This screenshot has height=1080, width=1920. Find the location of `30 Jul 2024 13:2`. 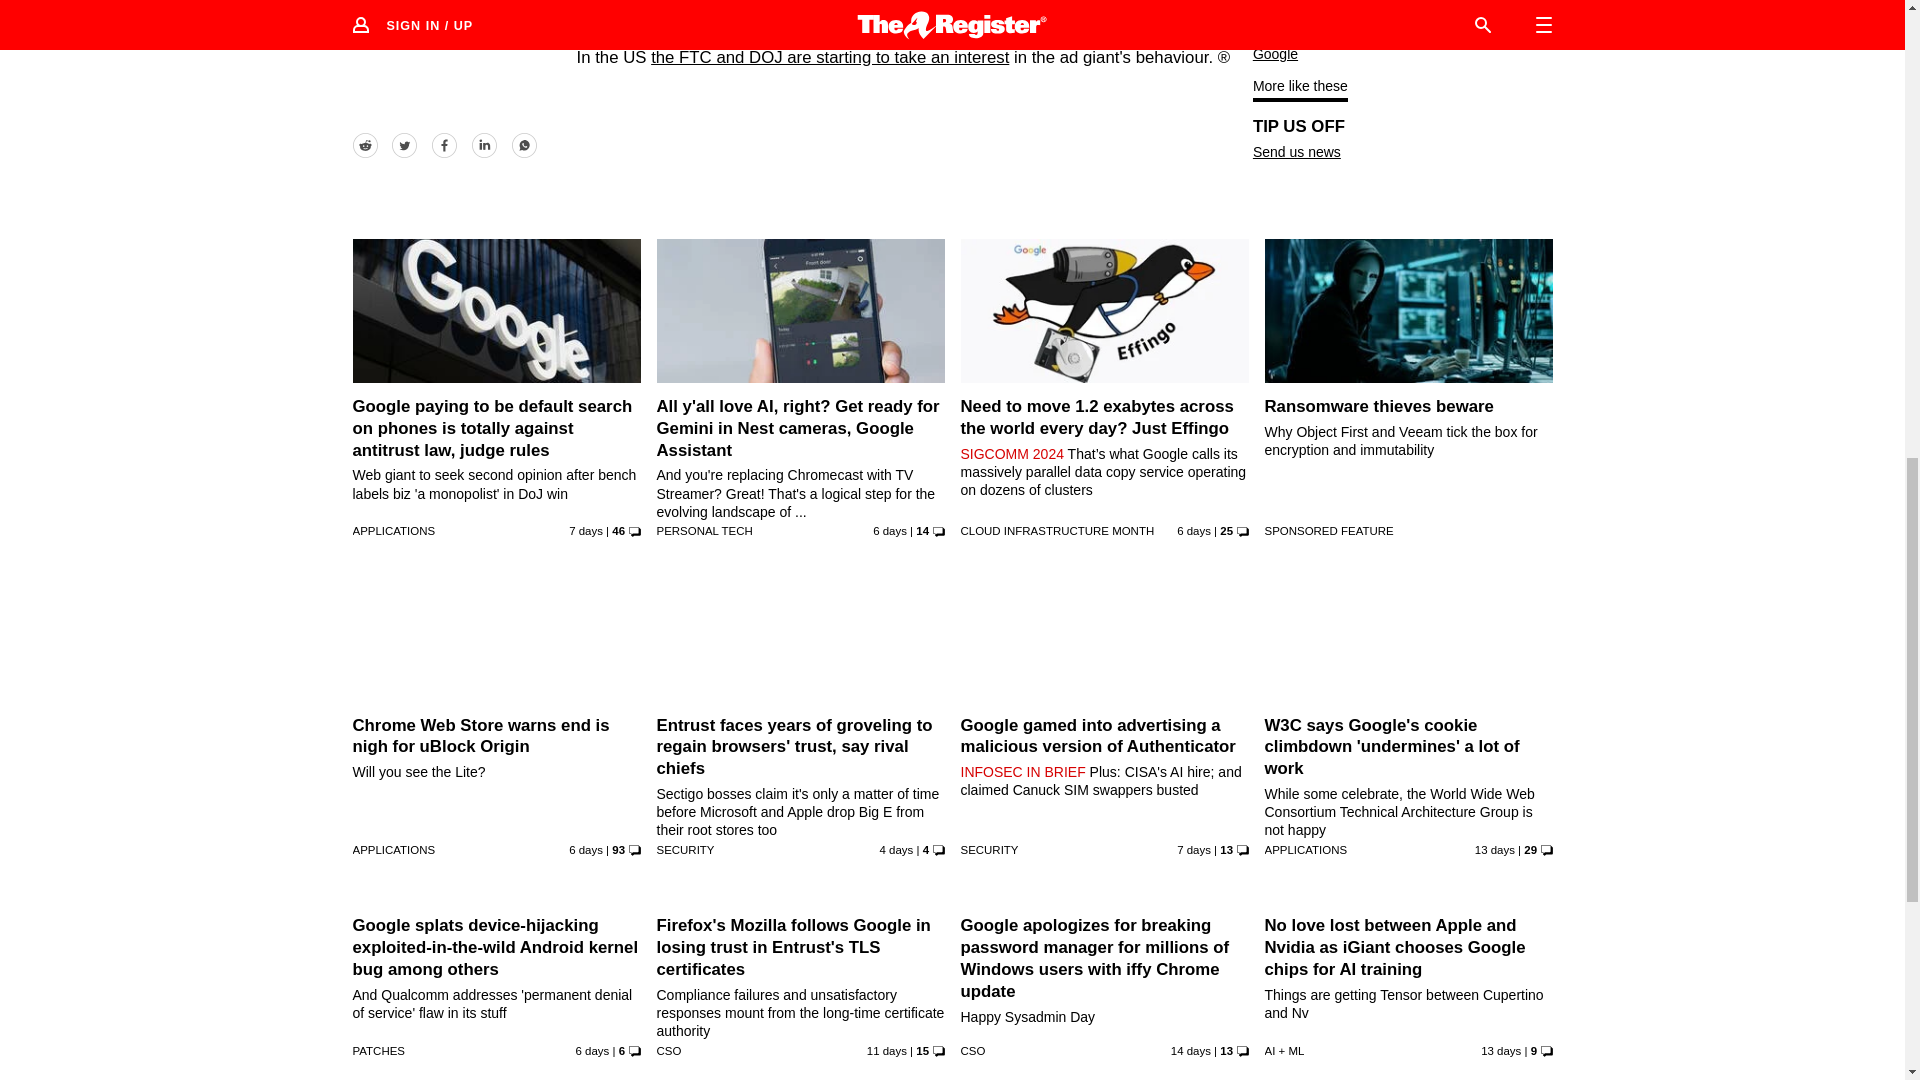

30 Jul 2024 13:2 is located at coordinates (1494, 850).